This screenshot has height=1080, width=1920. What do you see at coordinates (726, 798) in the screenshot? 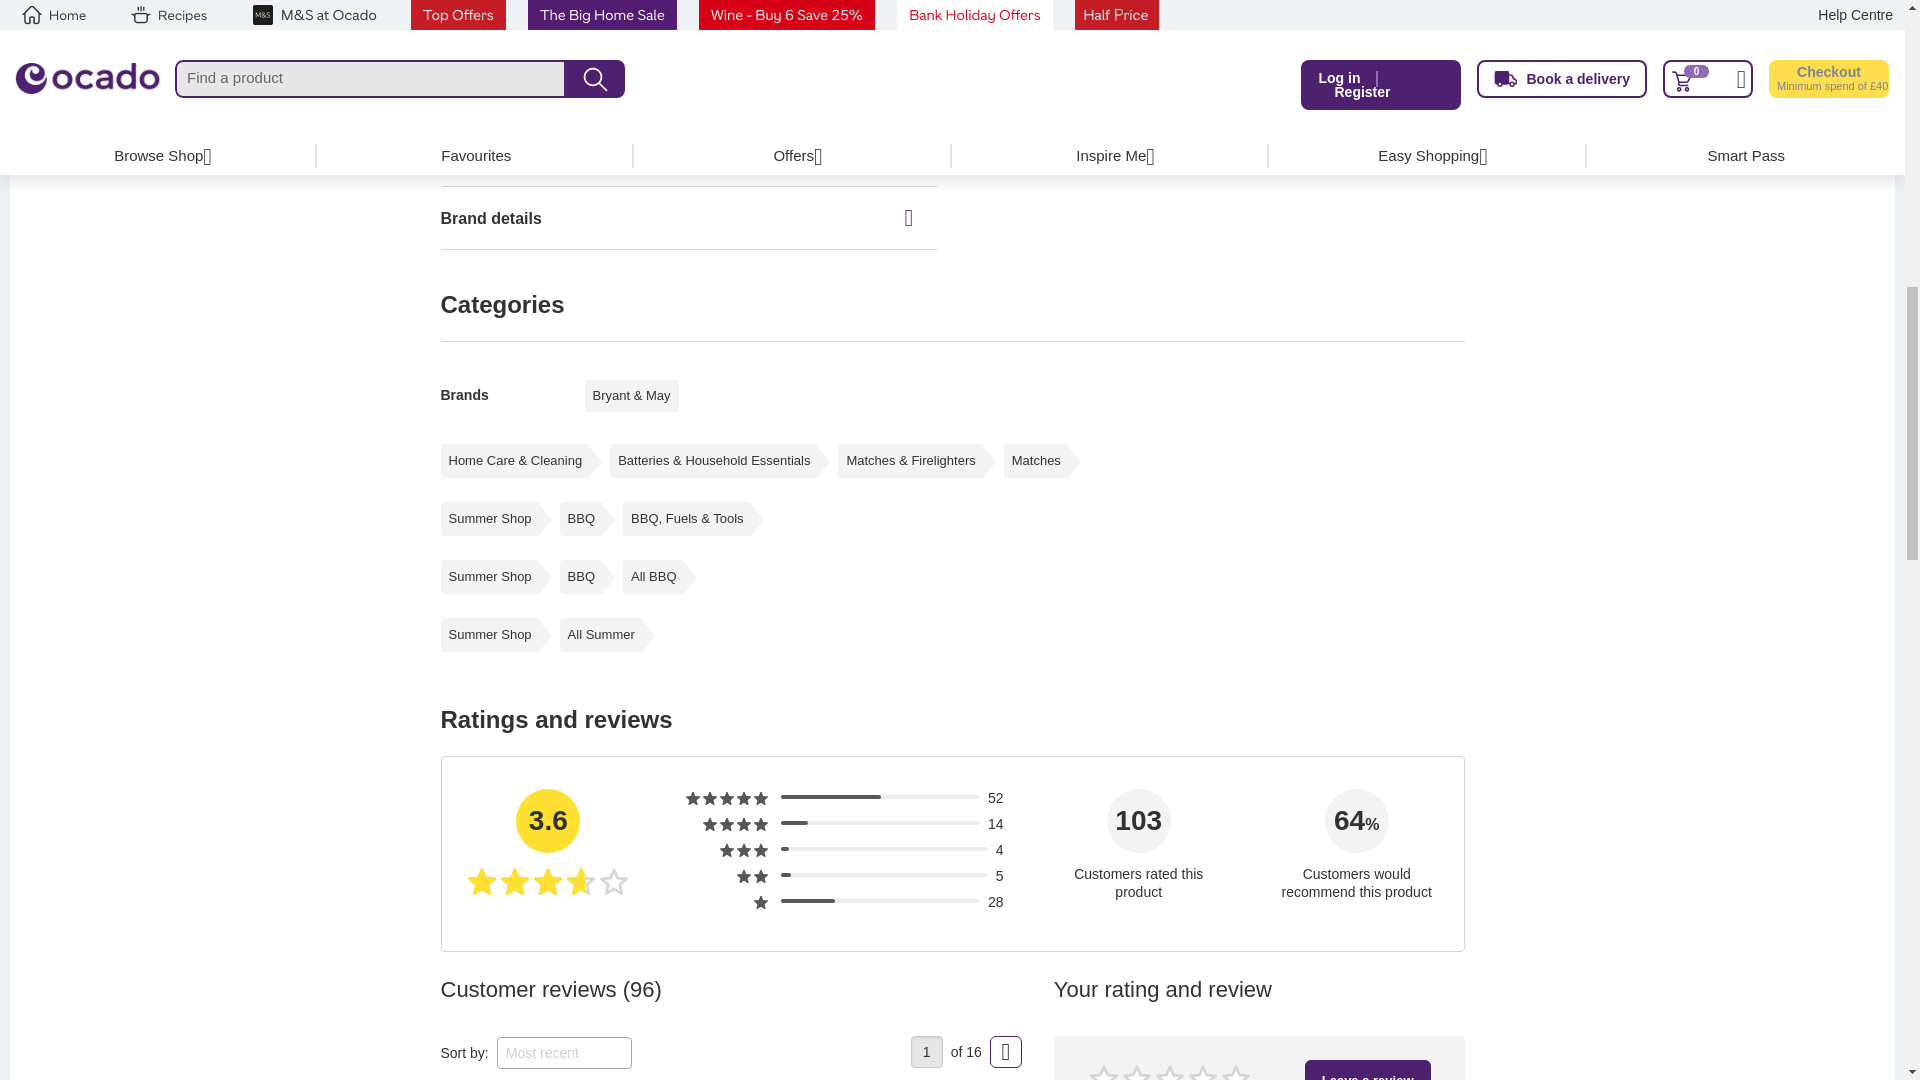
I see `5 star reviews` at bounding box center [726, 798].